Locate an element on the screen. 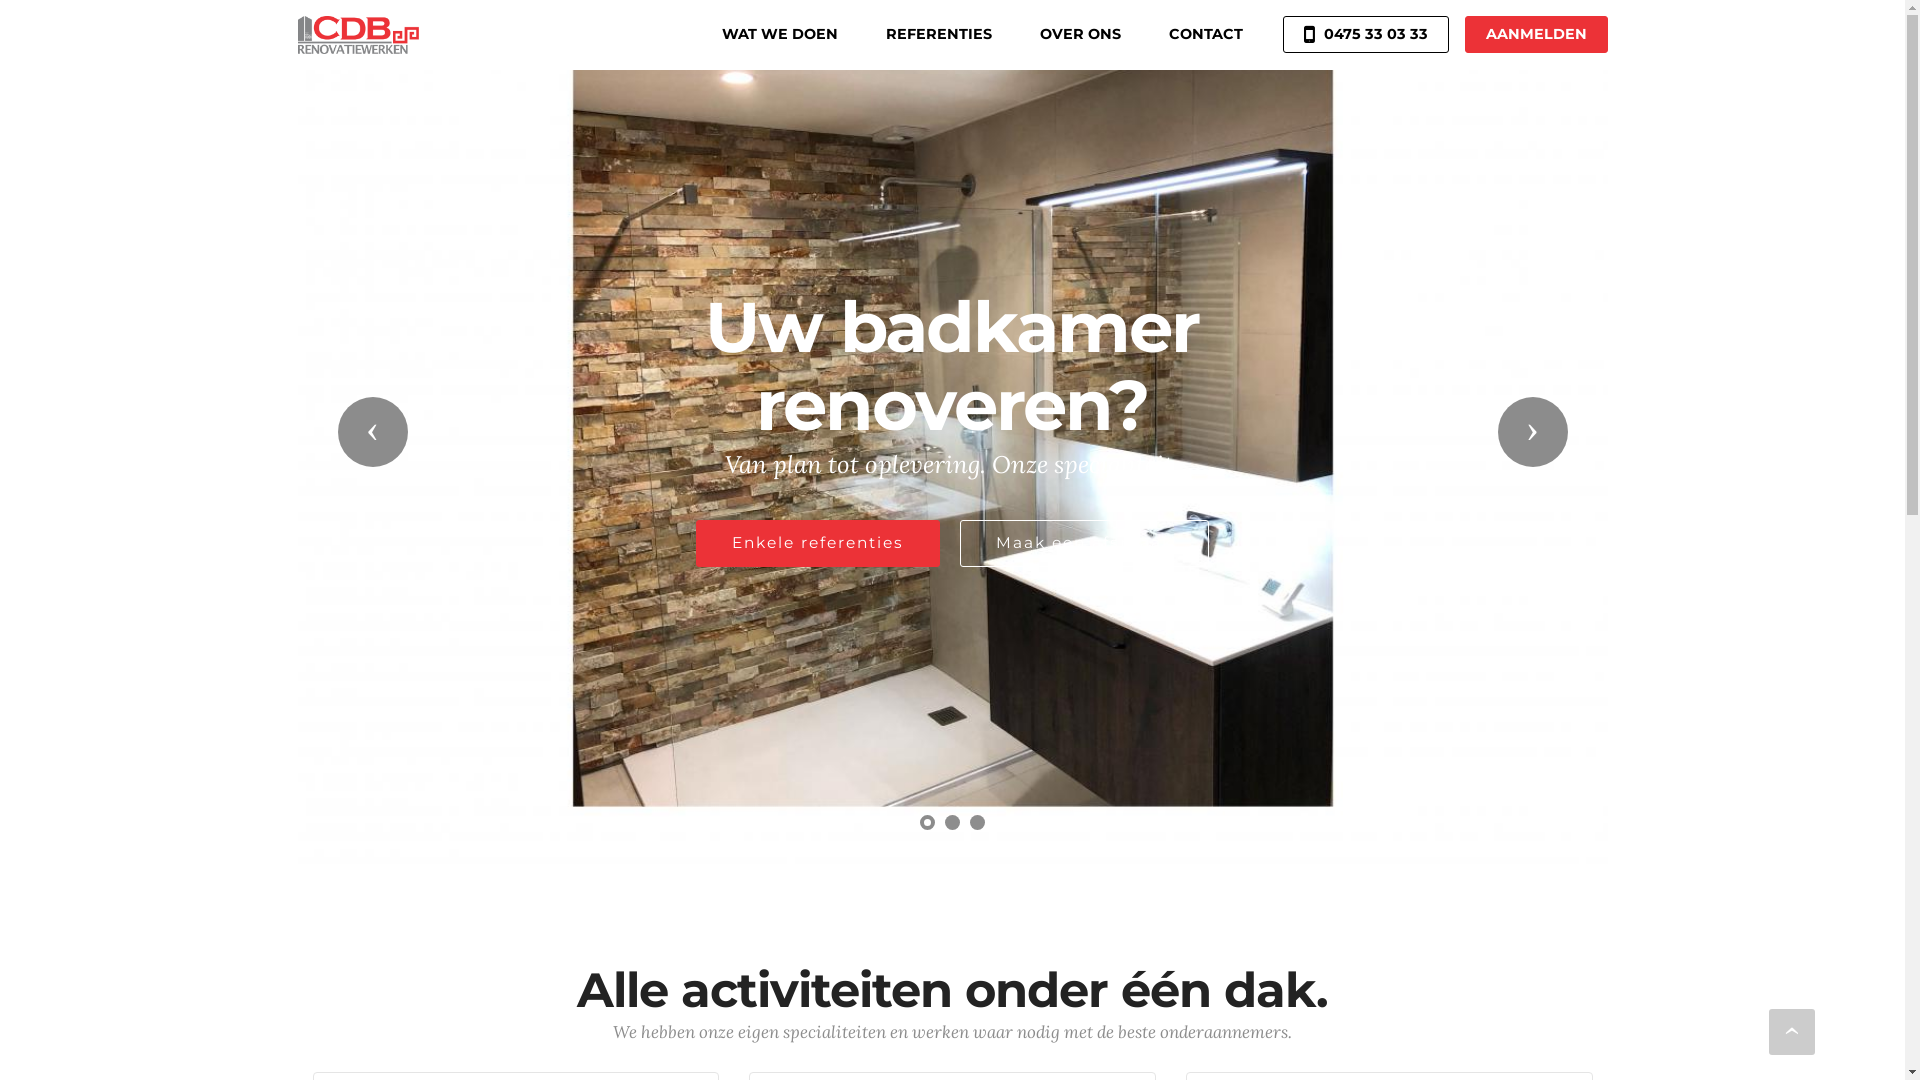 This screenshot has height=1080, width=1920. Previous is located at coordinates (373, 432).